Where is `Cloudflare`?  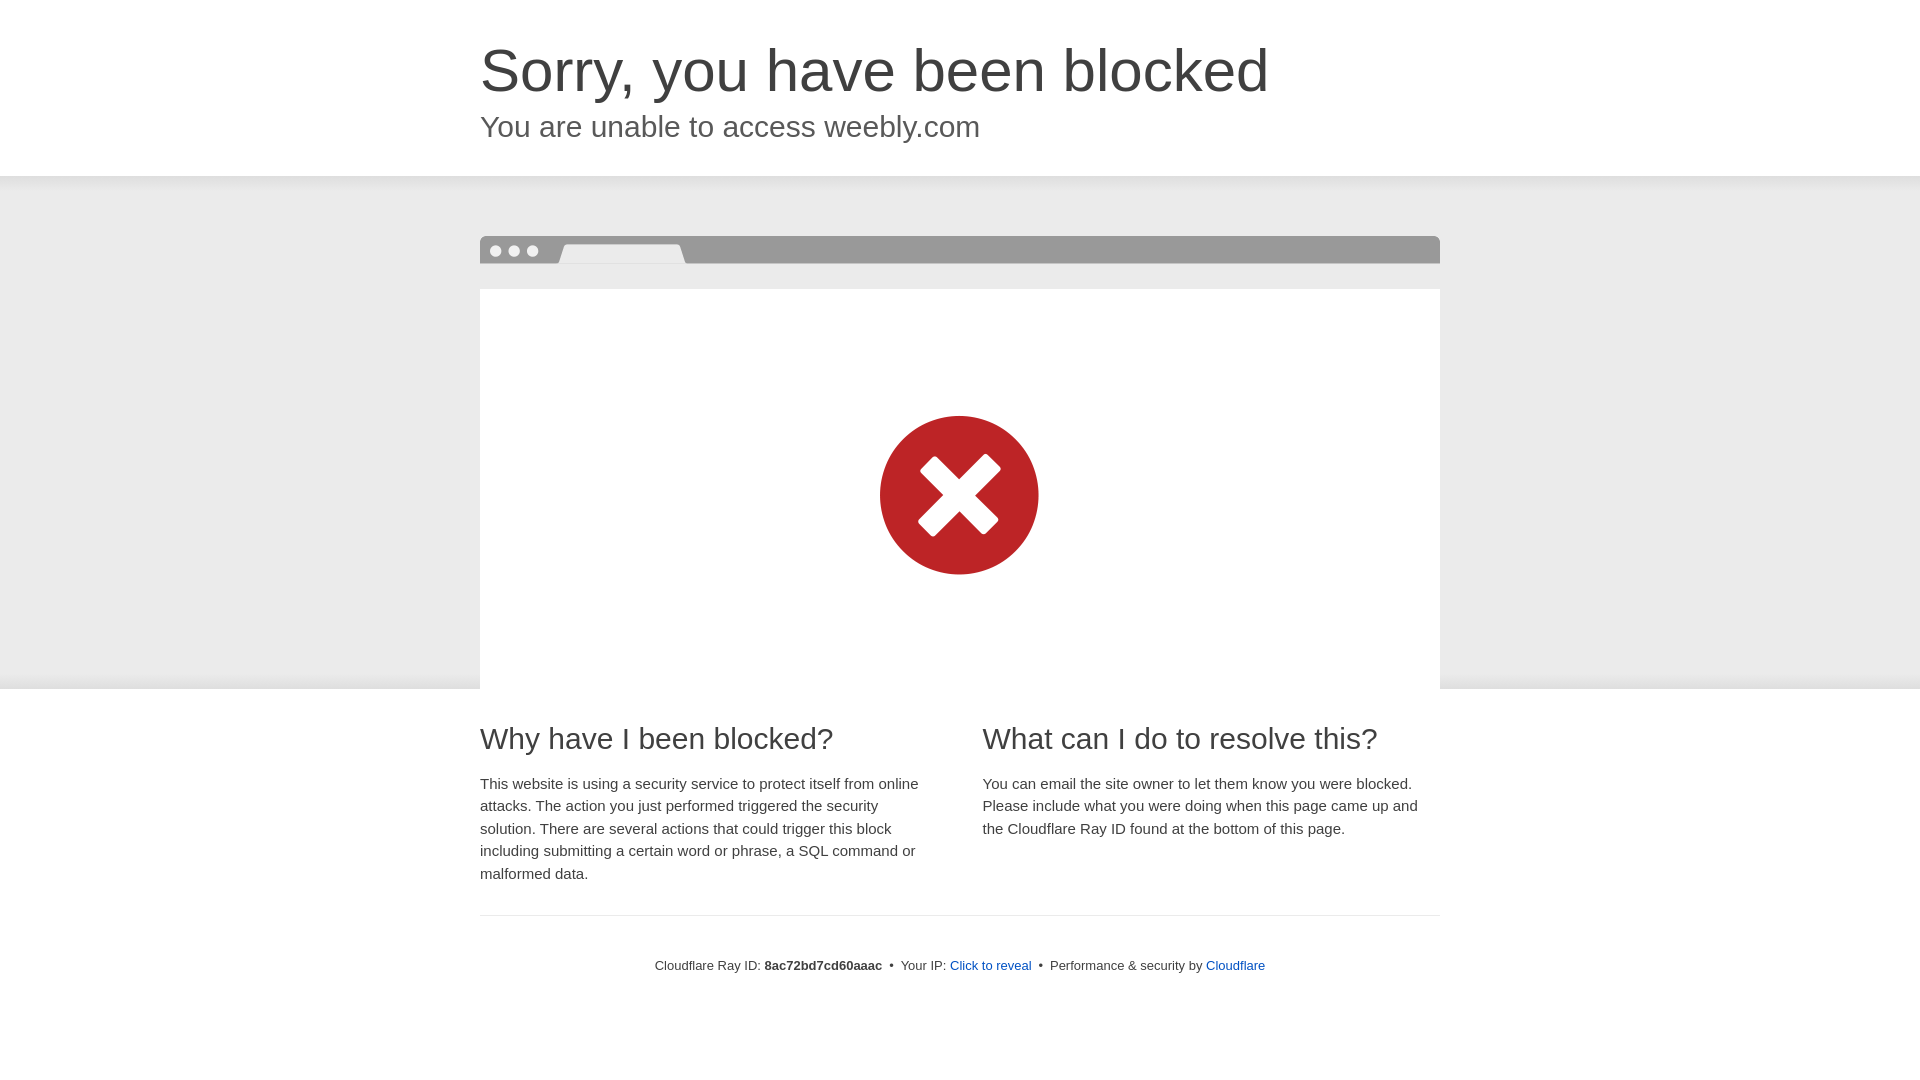
Cloudflare is located at coordinates (1235, 965).